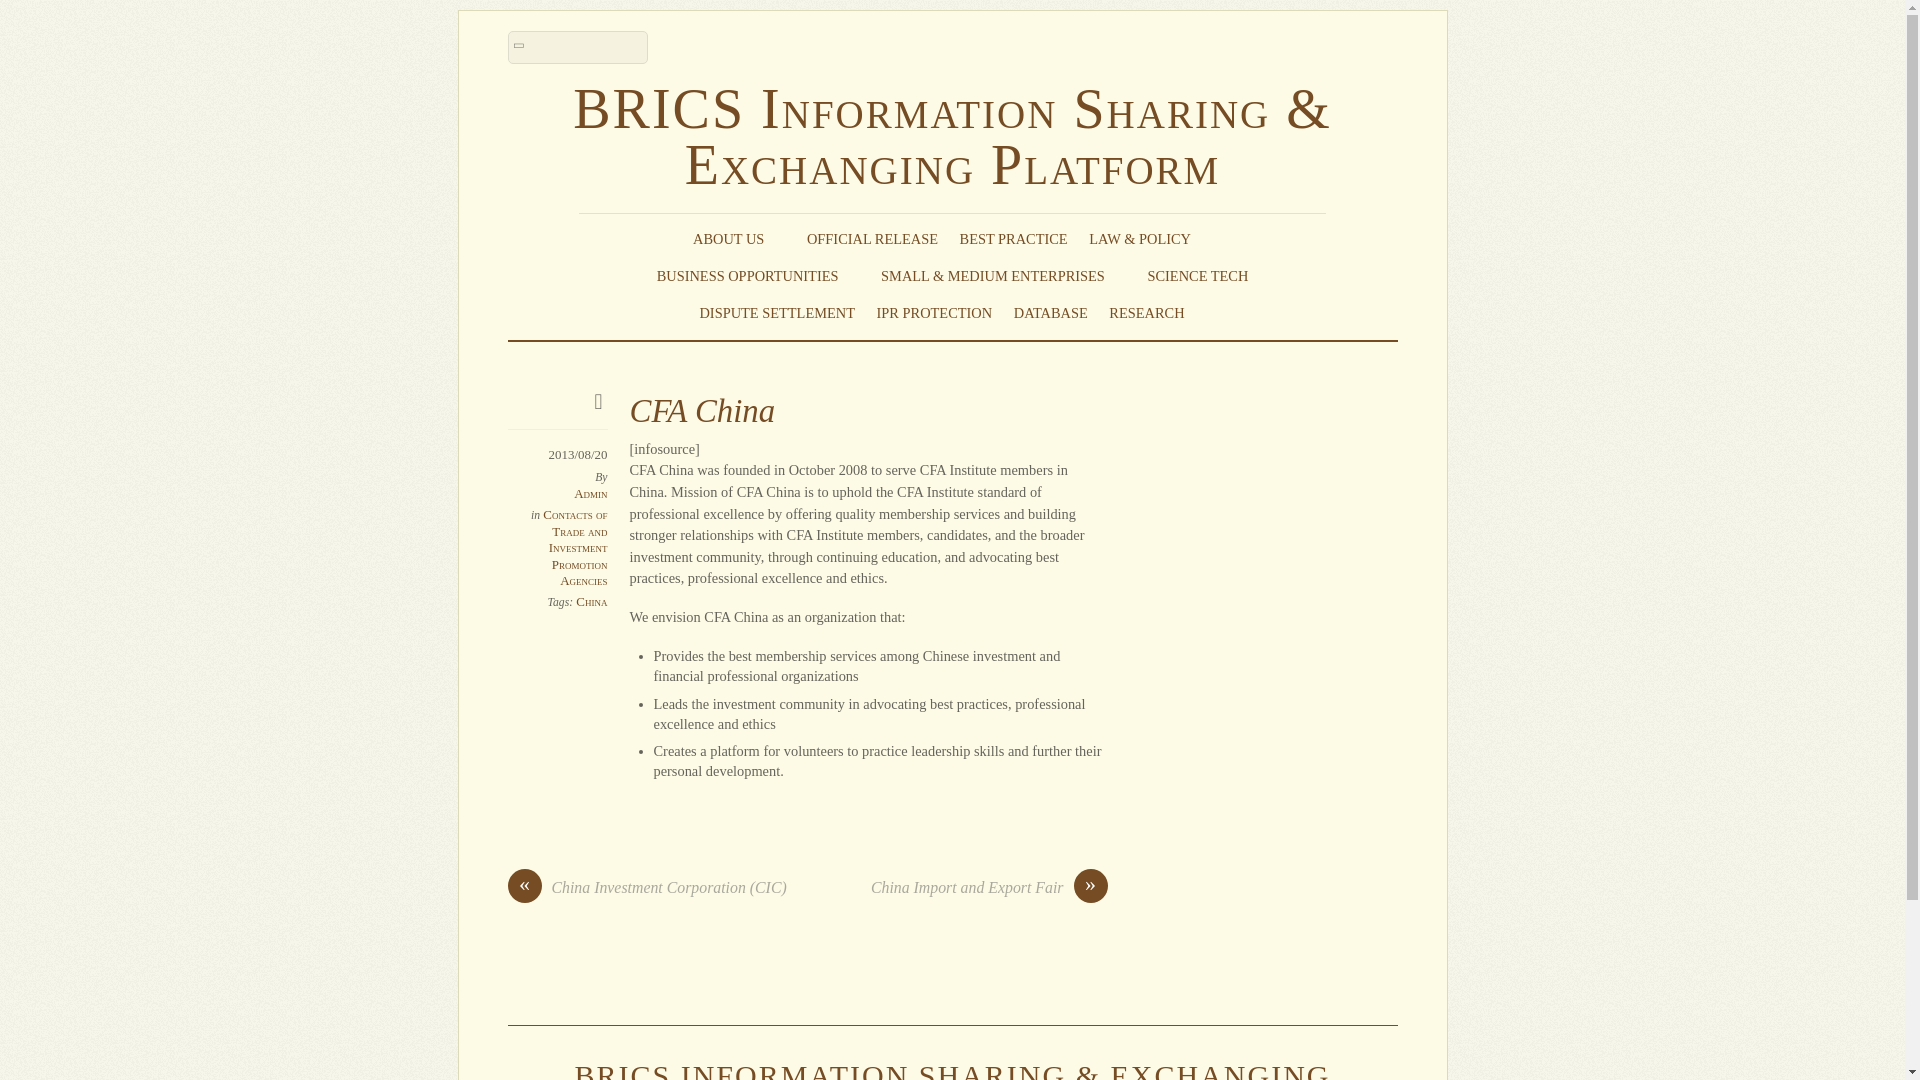 Image resolution: width=1920 pixels, height=1080 pixels. Describe the element at coordinates (1014, 238) in the screenshot. I see `BEST PRACTICE` at that location.